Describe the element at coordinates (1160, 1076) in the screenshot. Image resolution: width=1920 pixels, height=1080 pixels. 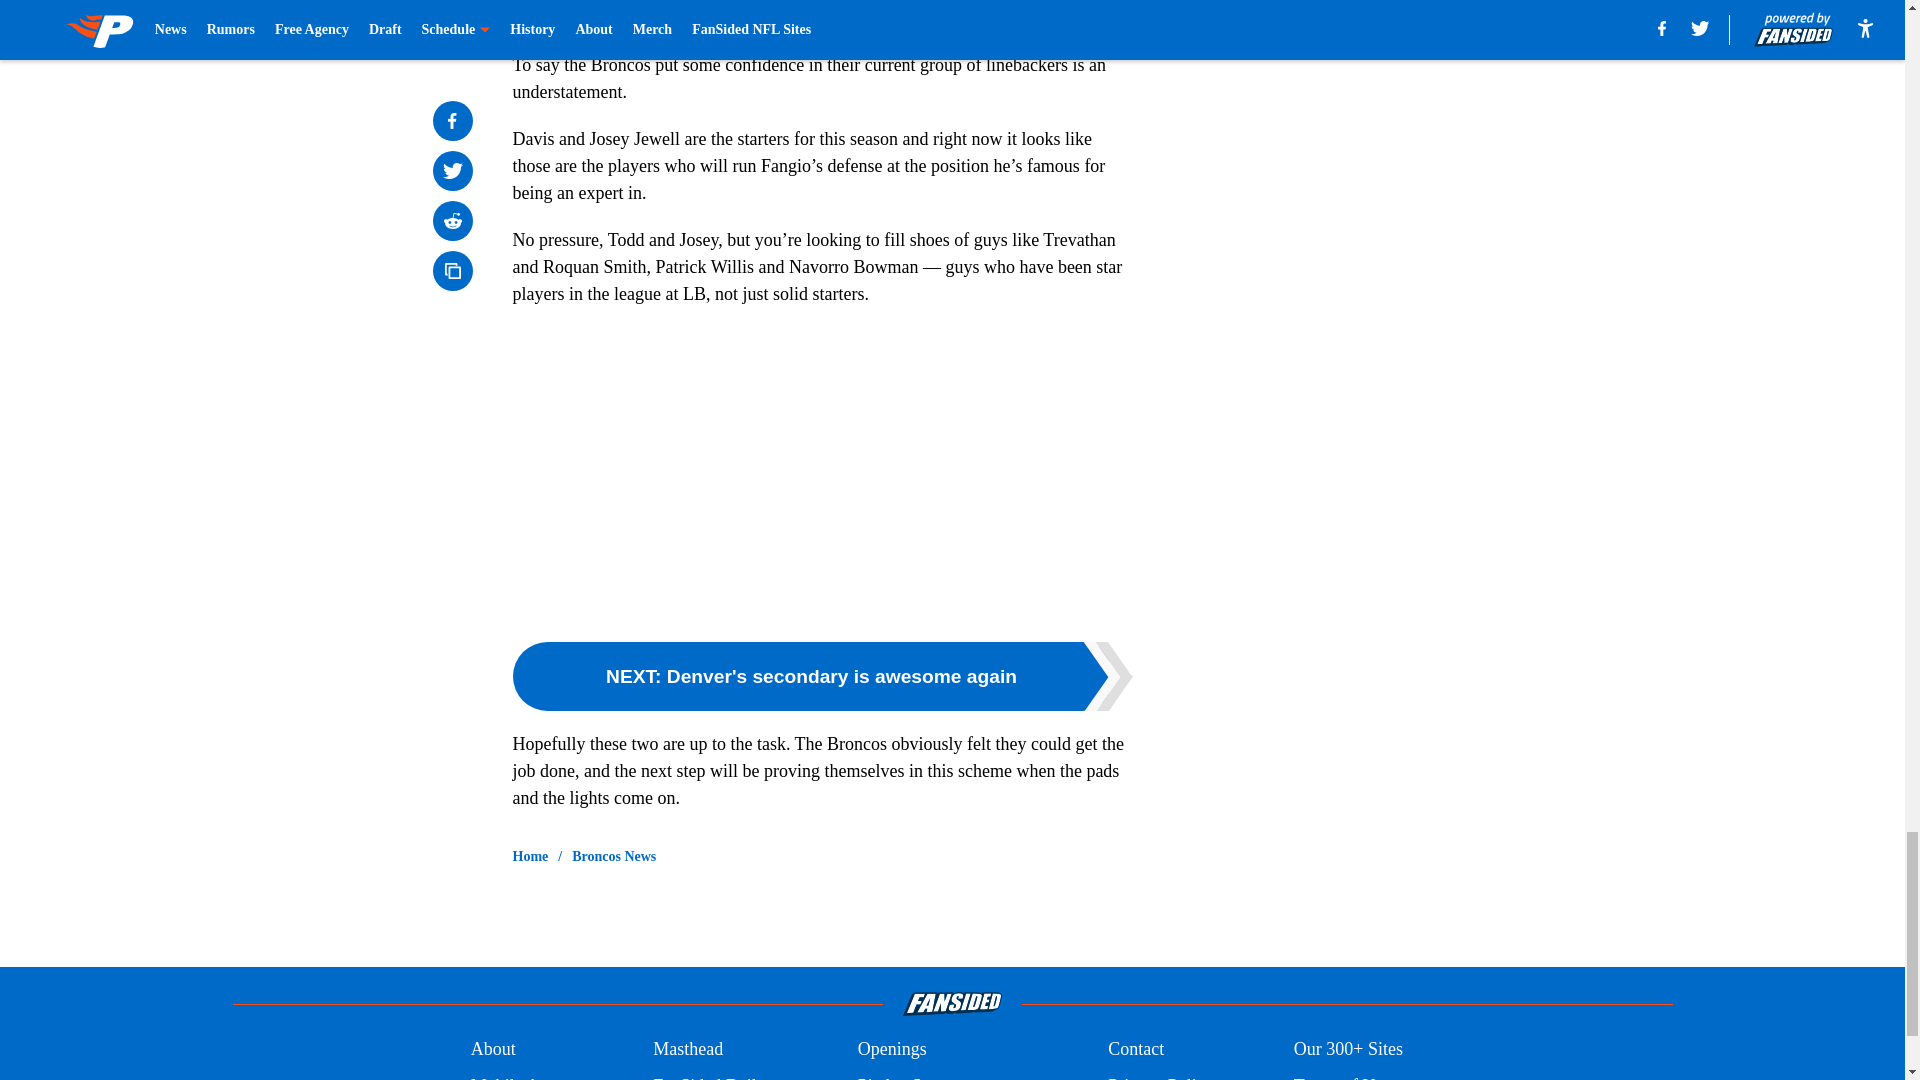
I see `Privacy Policy` at that location.